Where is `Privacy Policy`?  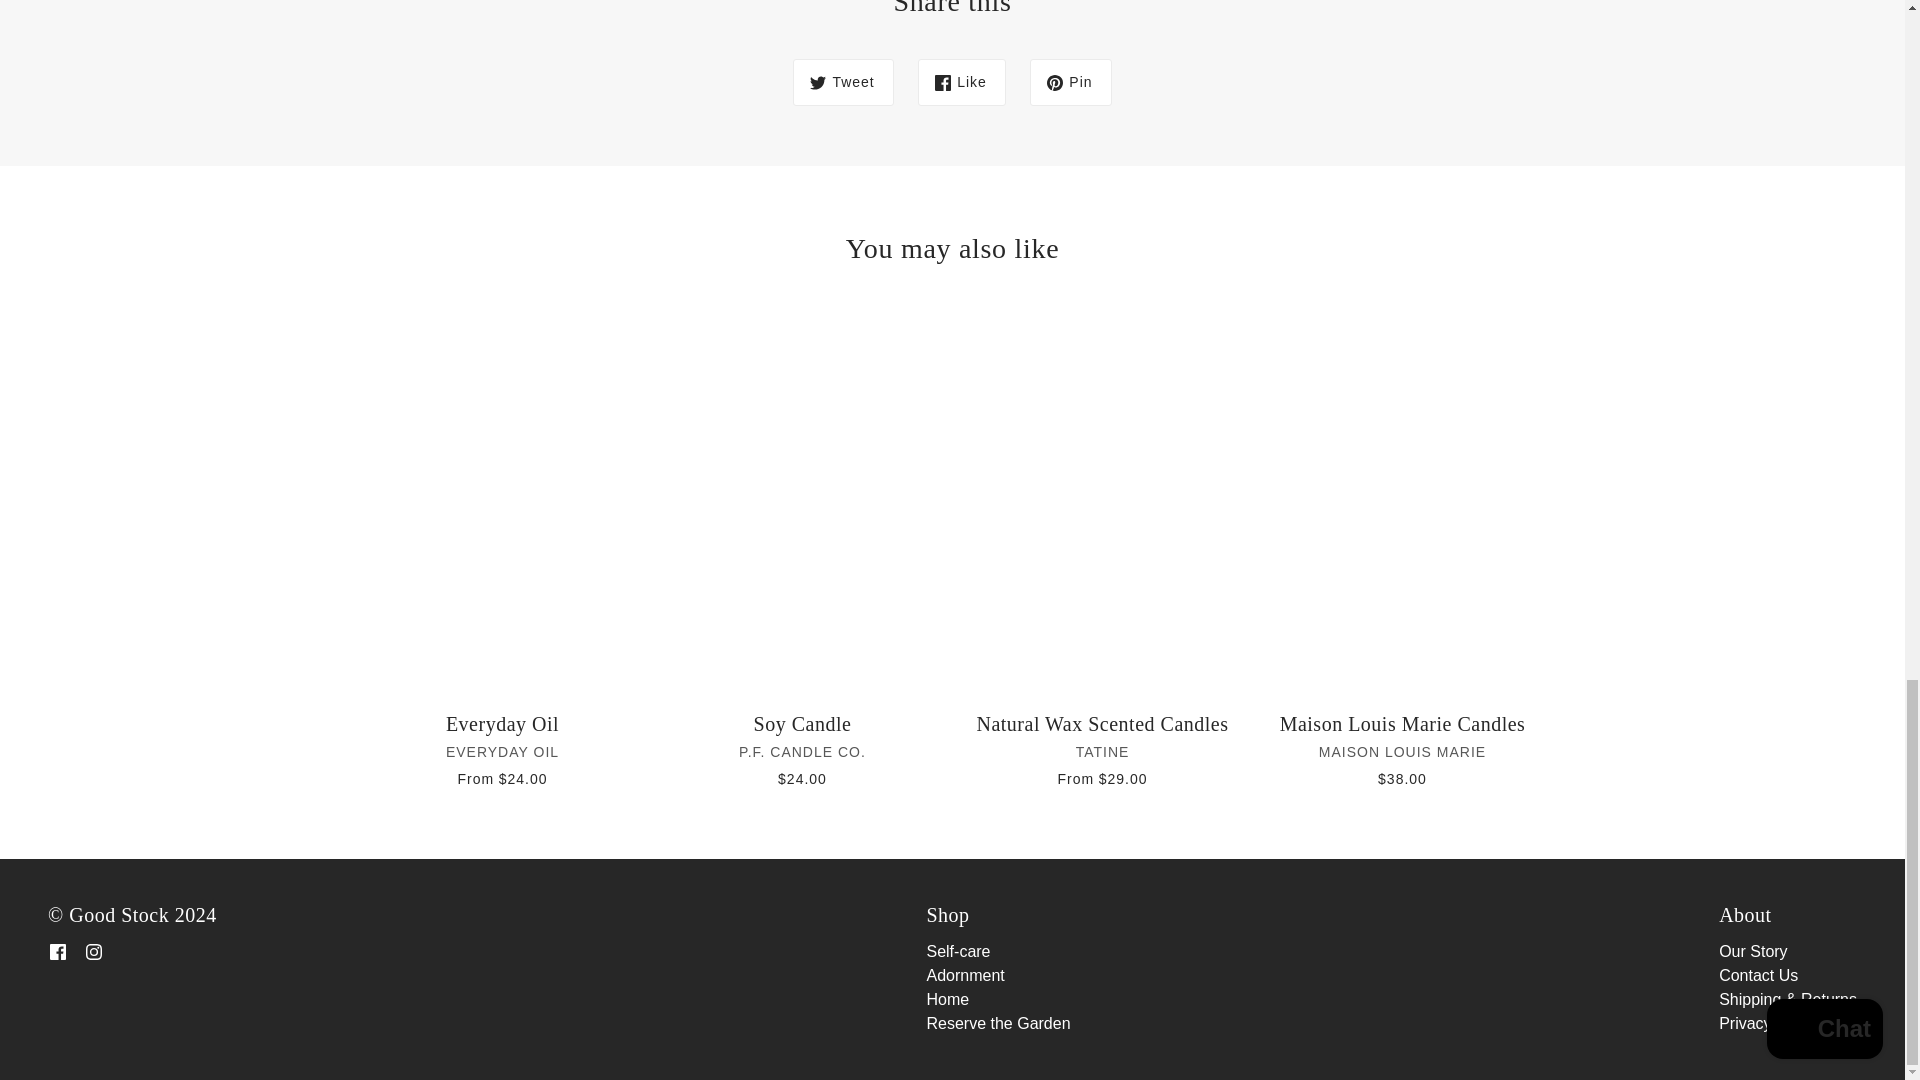
Privacy Policy is located at coordinates (1768, 1024).